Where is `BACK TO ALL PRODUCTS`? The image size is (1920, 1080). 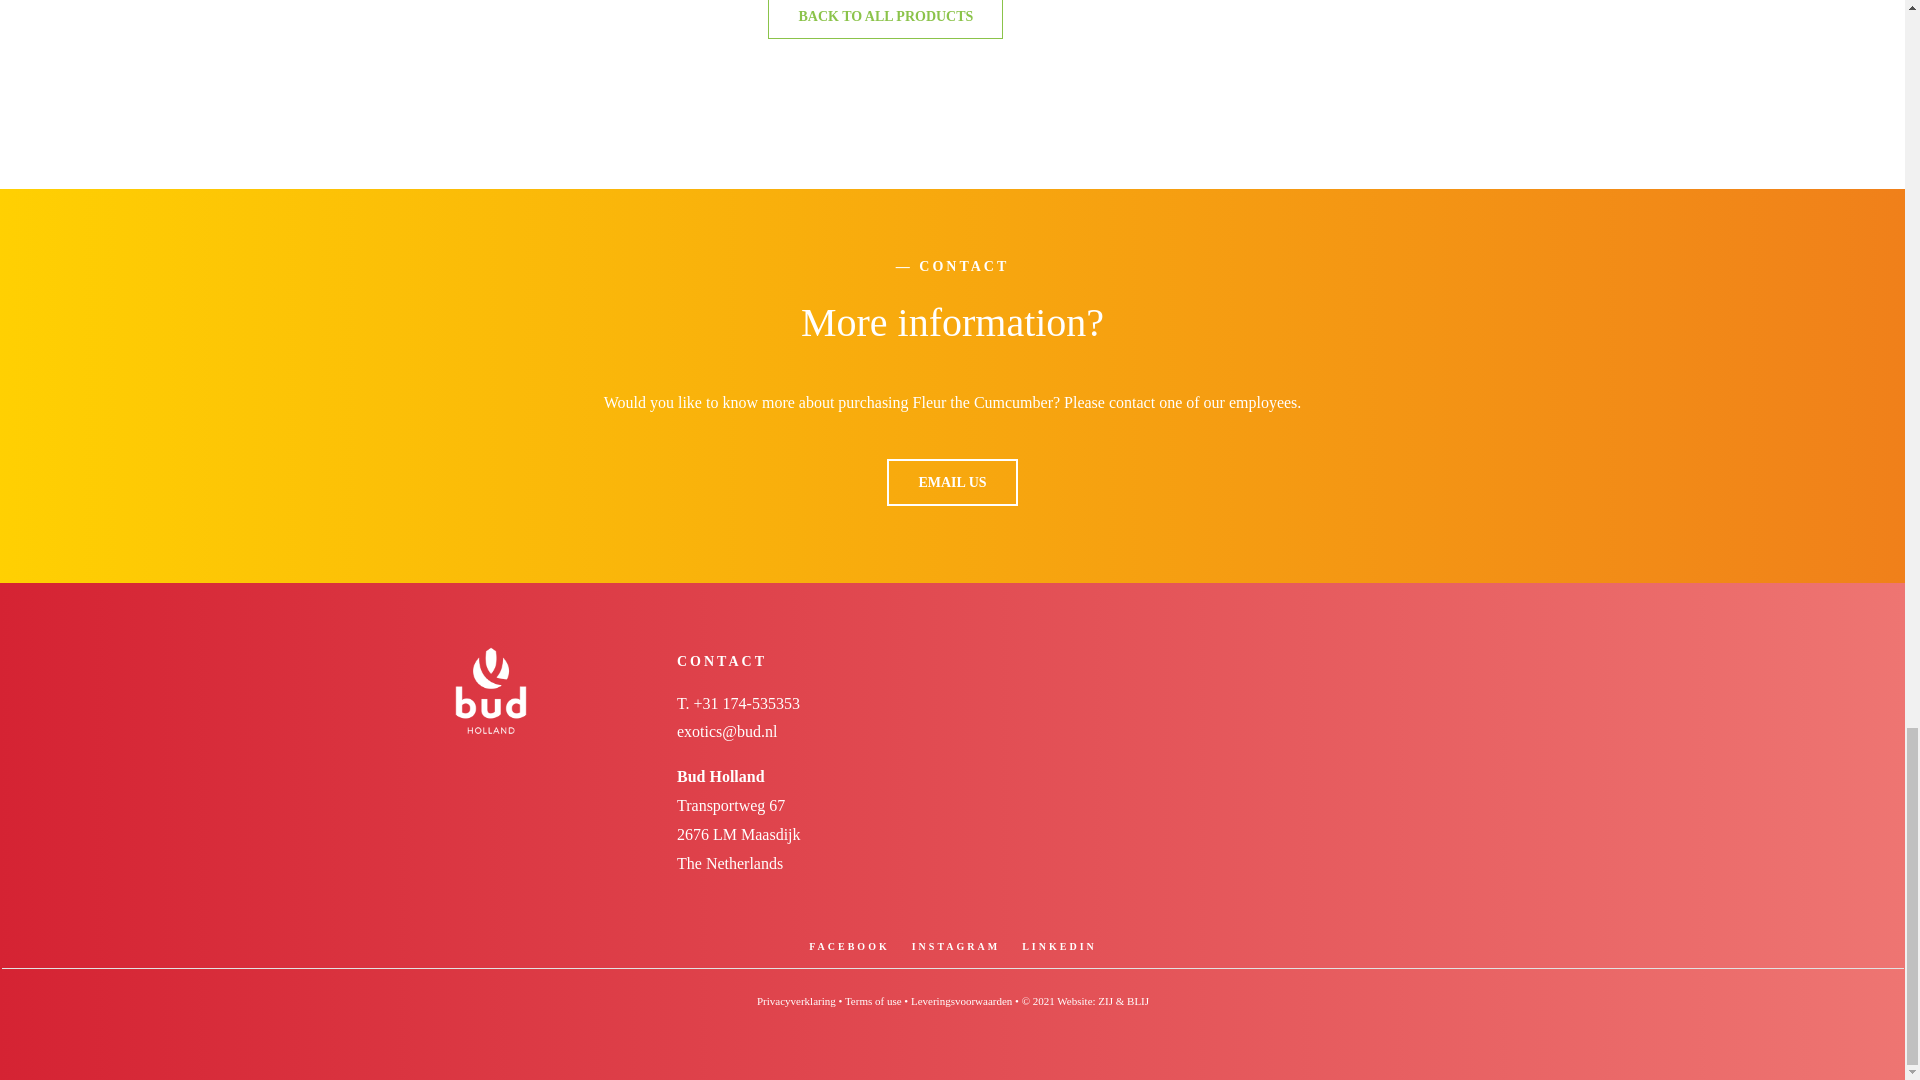 BACK TO ALL PRODUCTS is located at coordinates (885, 19).